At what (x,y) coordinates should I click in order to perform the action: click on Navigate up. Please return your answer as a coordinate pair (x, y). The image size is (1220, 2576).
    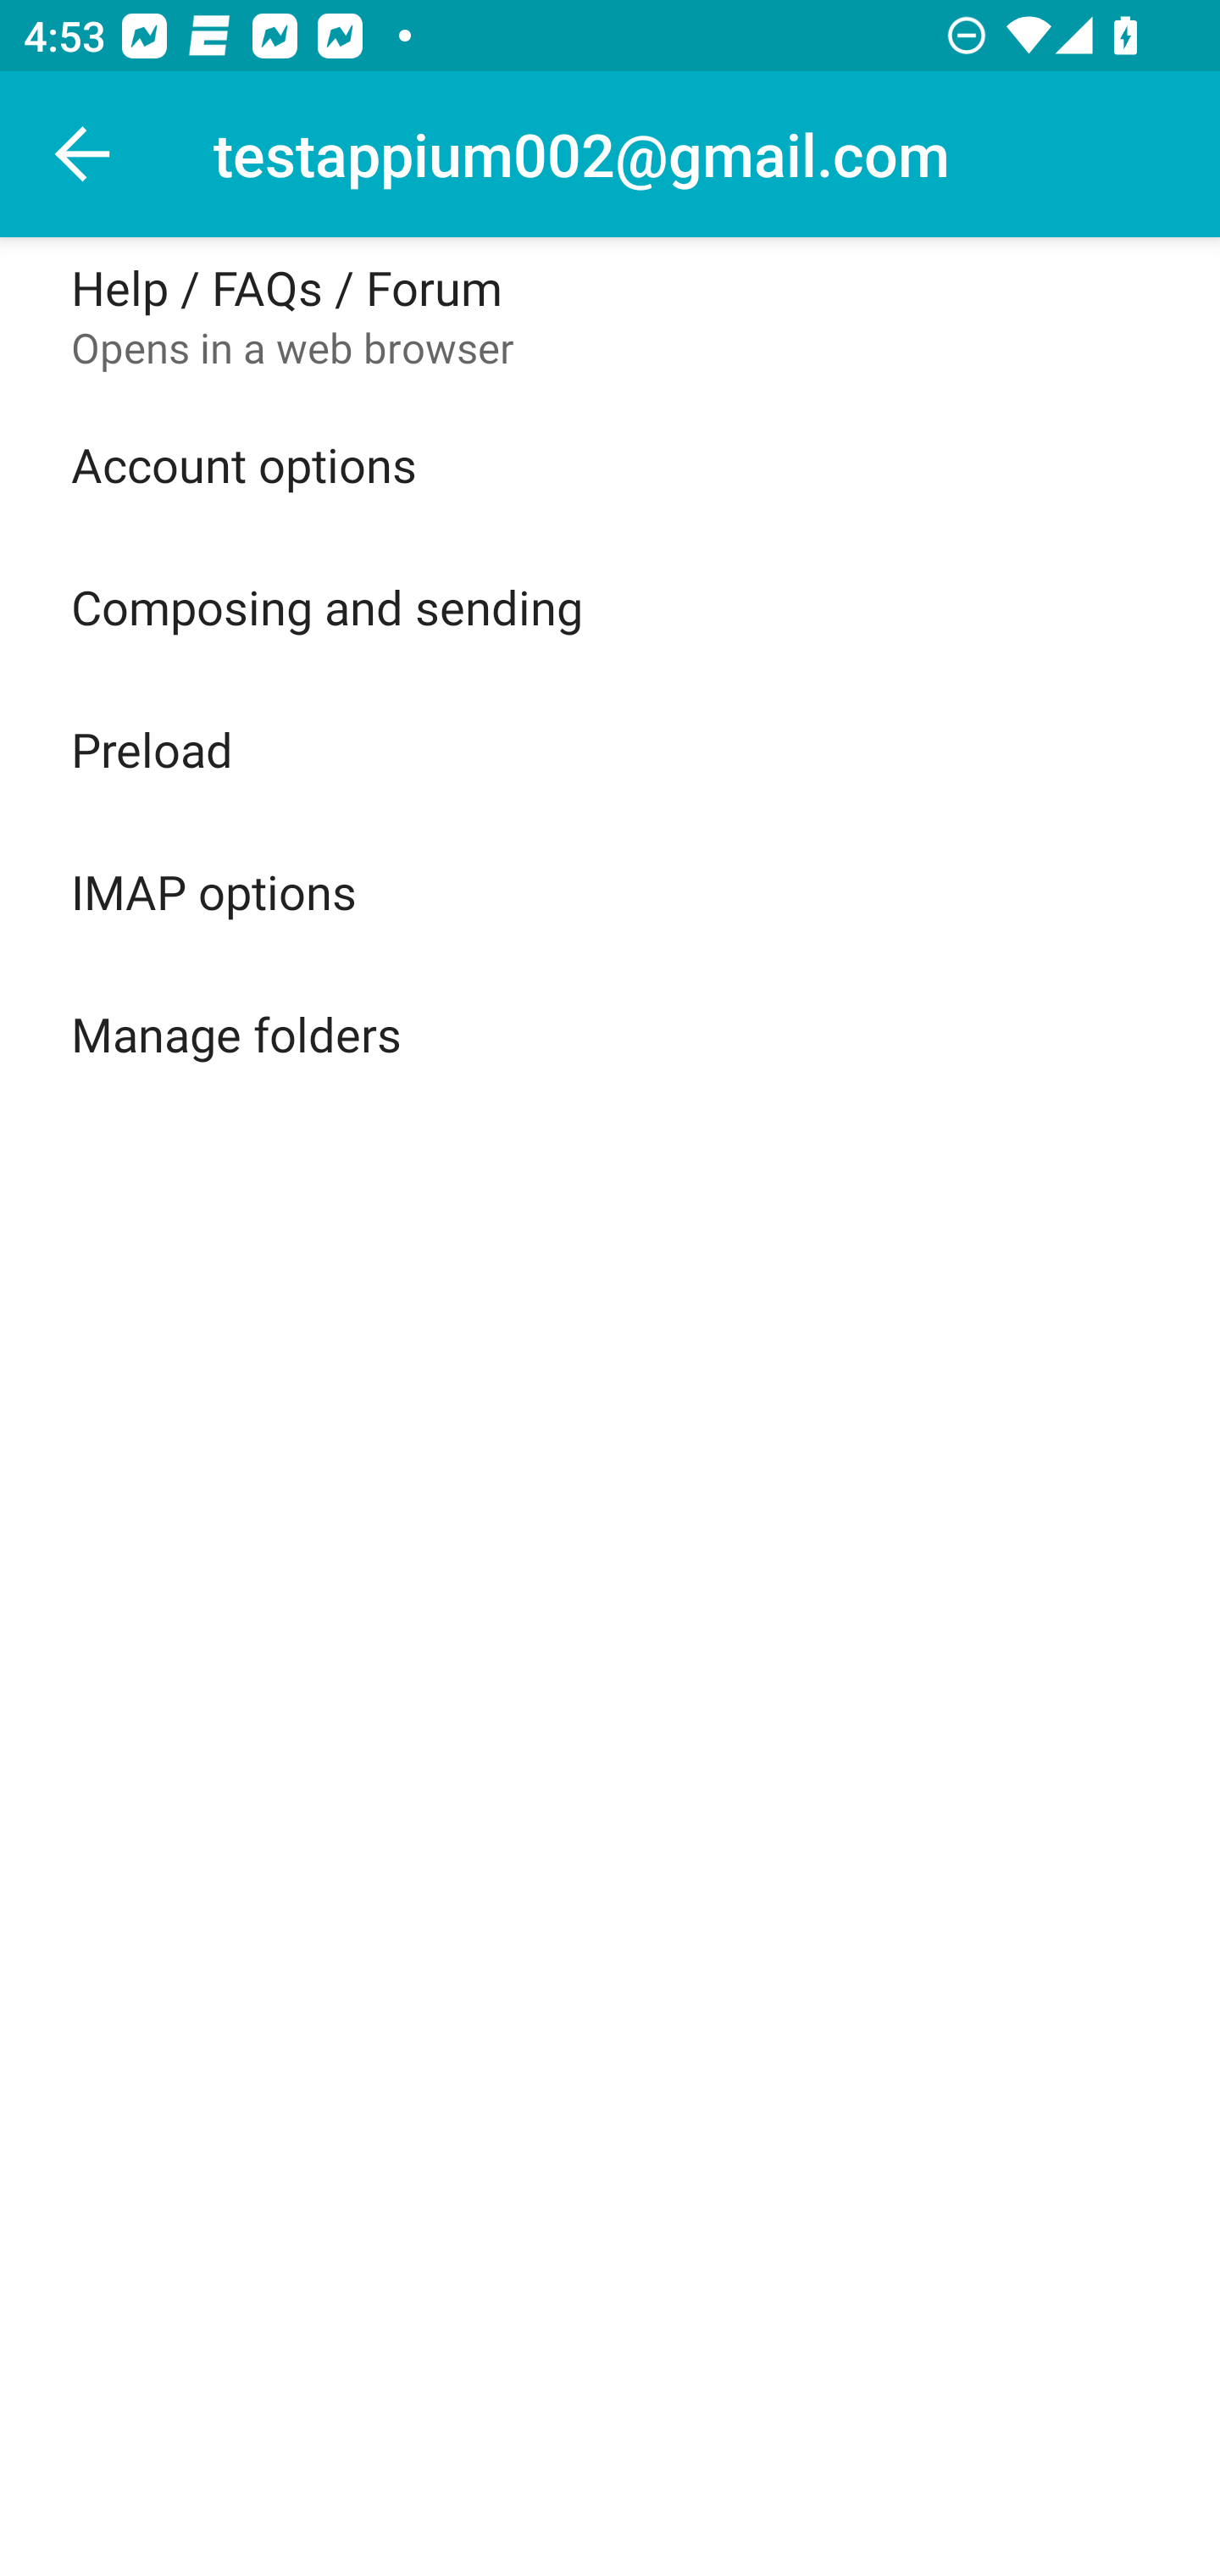
    Looking at the image, I should click on (83, 154).